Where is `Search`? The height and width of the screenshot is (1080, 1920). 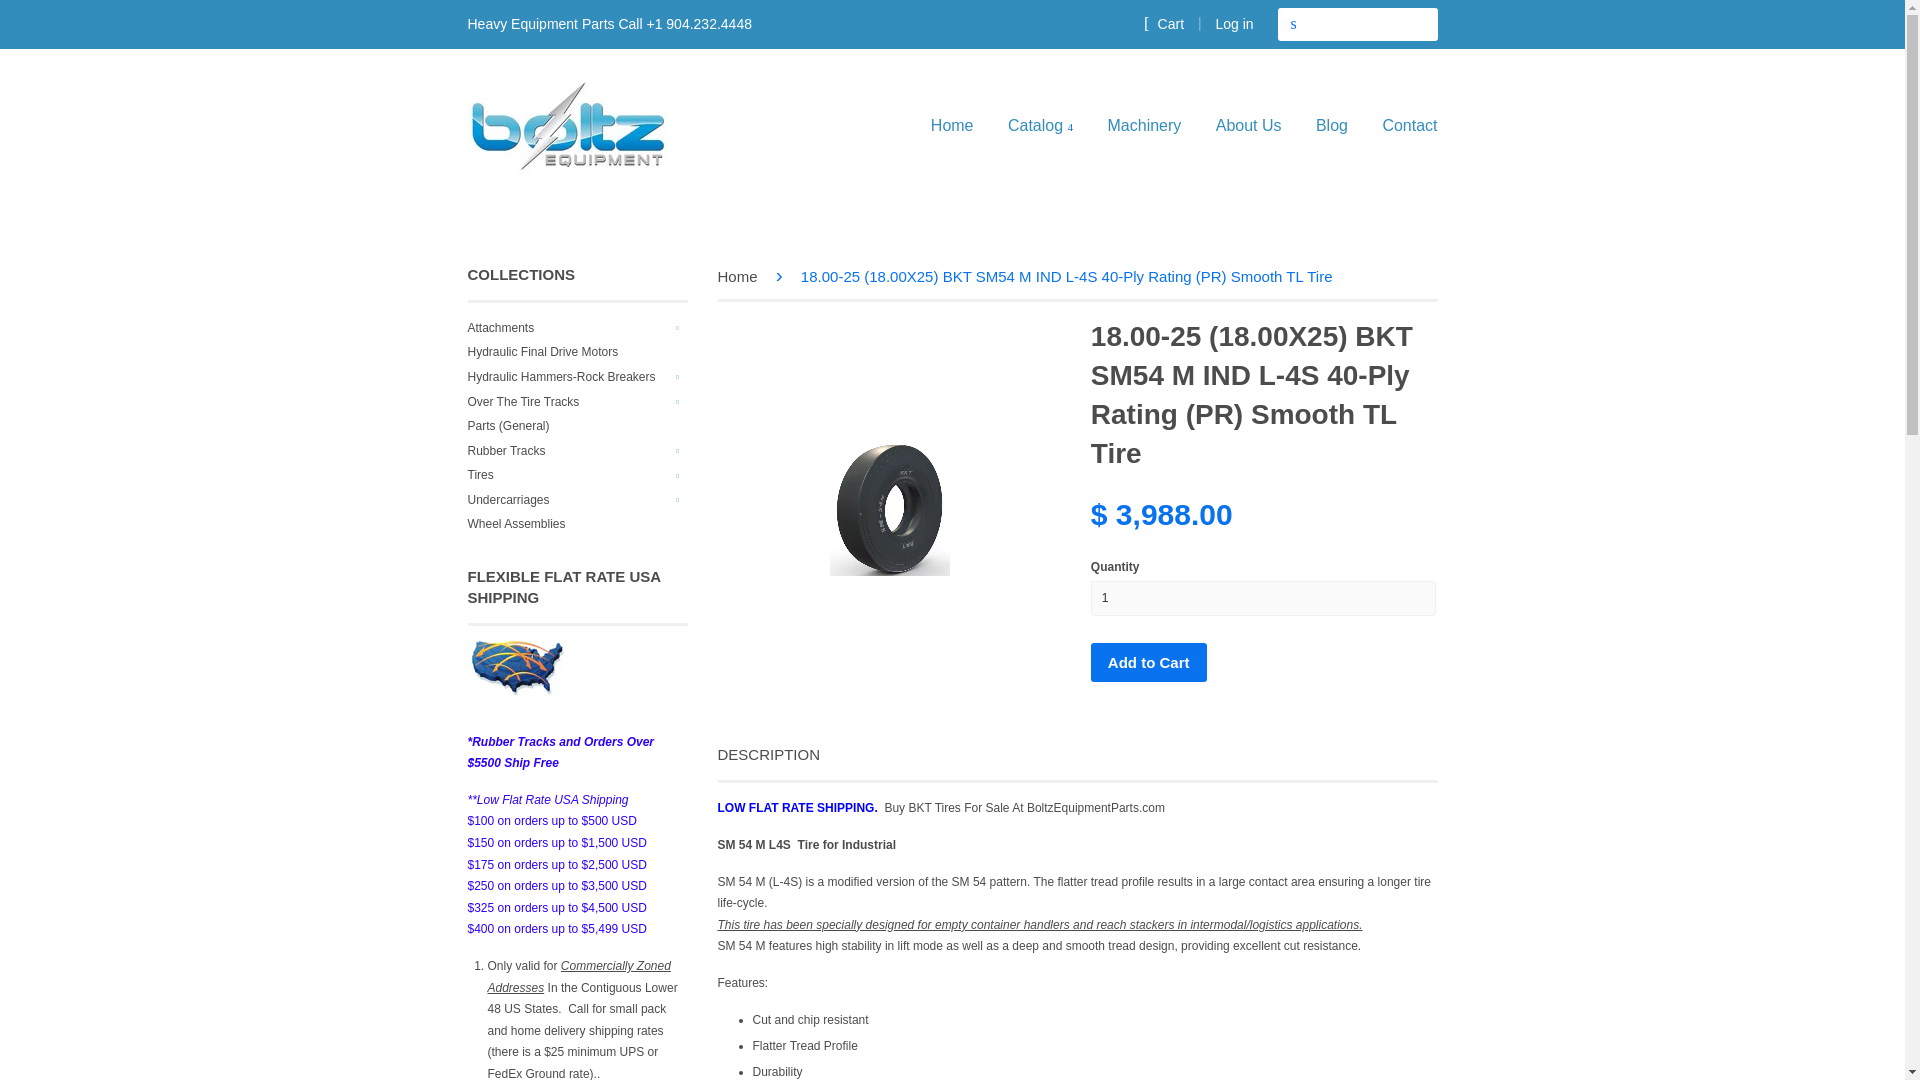 Search is located at coordinates (1294, 24).